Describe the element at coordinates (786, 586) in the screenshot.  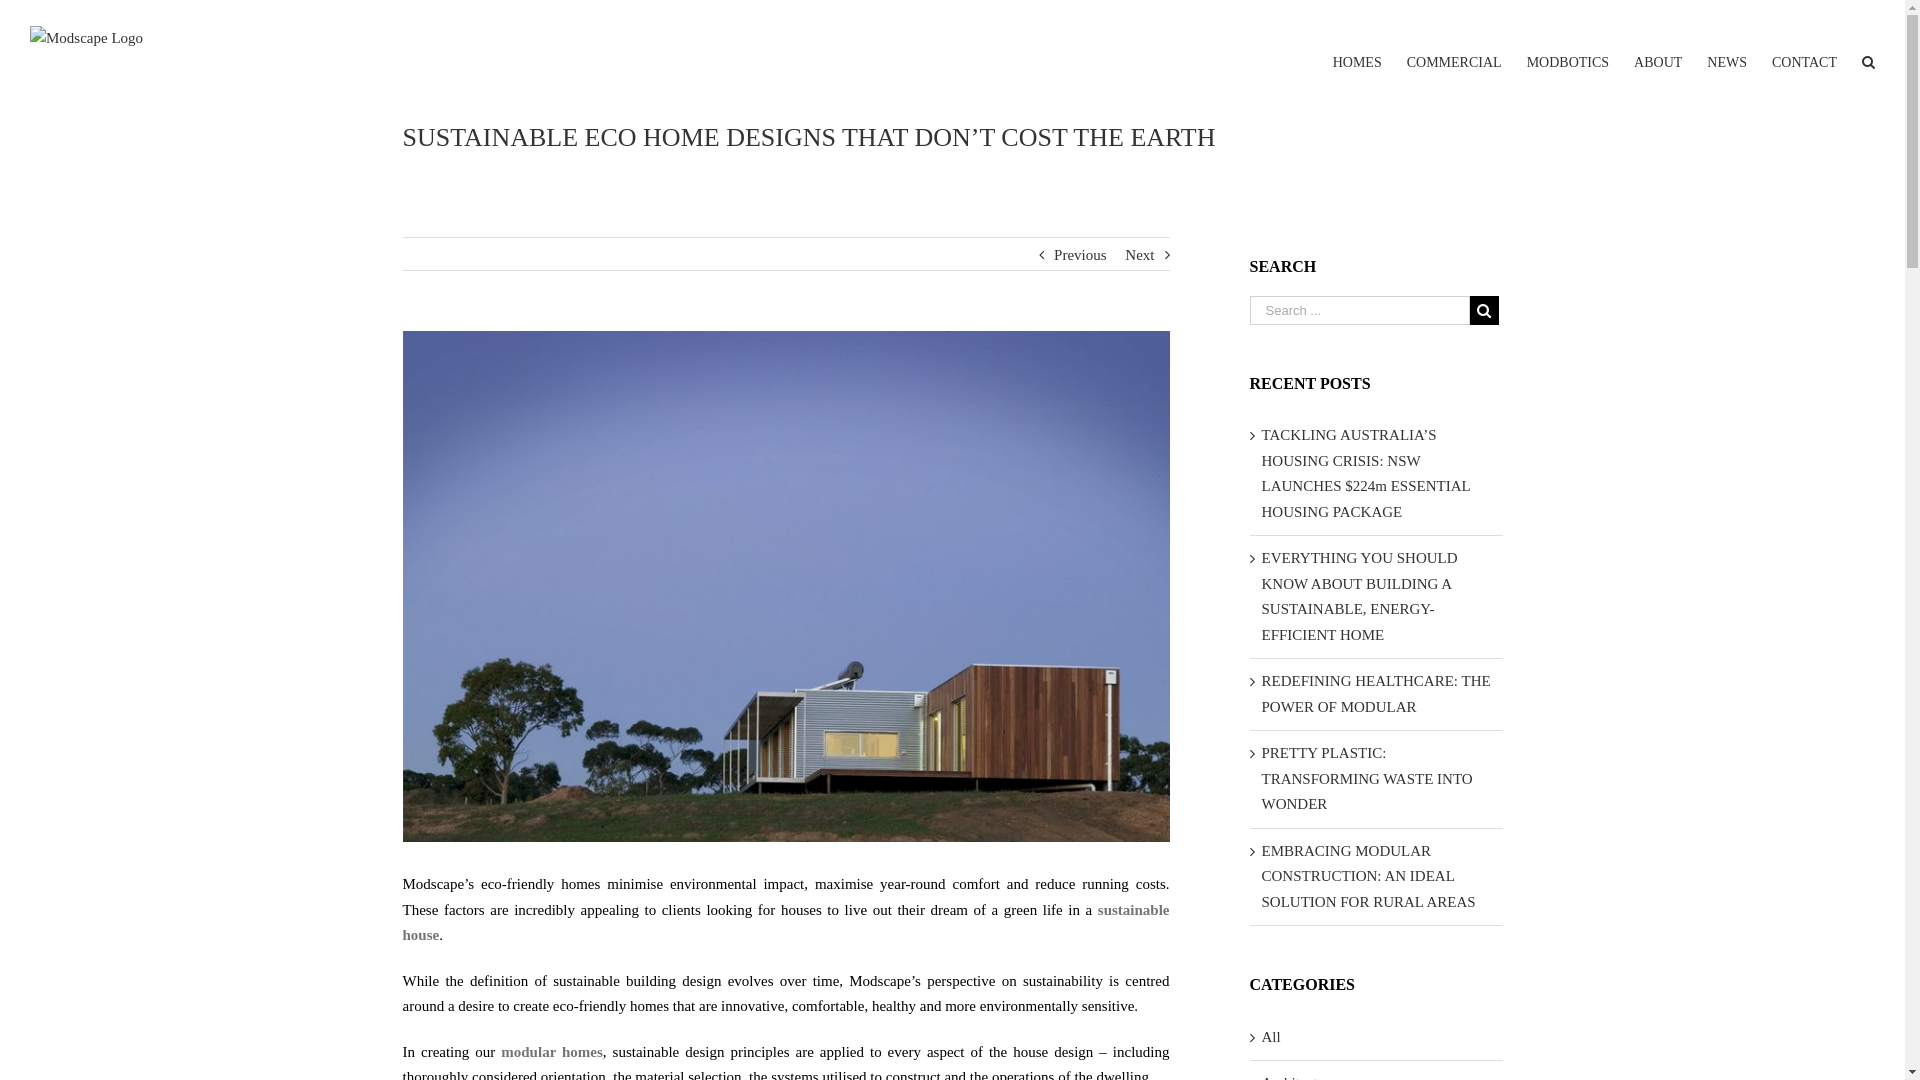
I see `View Larger Image` at that location.